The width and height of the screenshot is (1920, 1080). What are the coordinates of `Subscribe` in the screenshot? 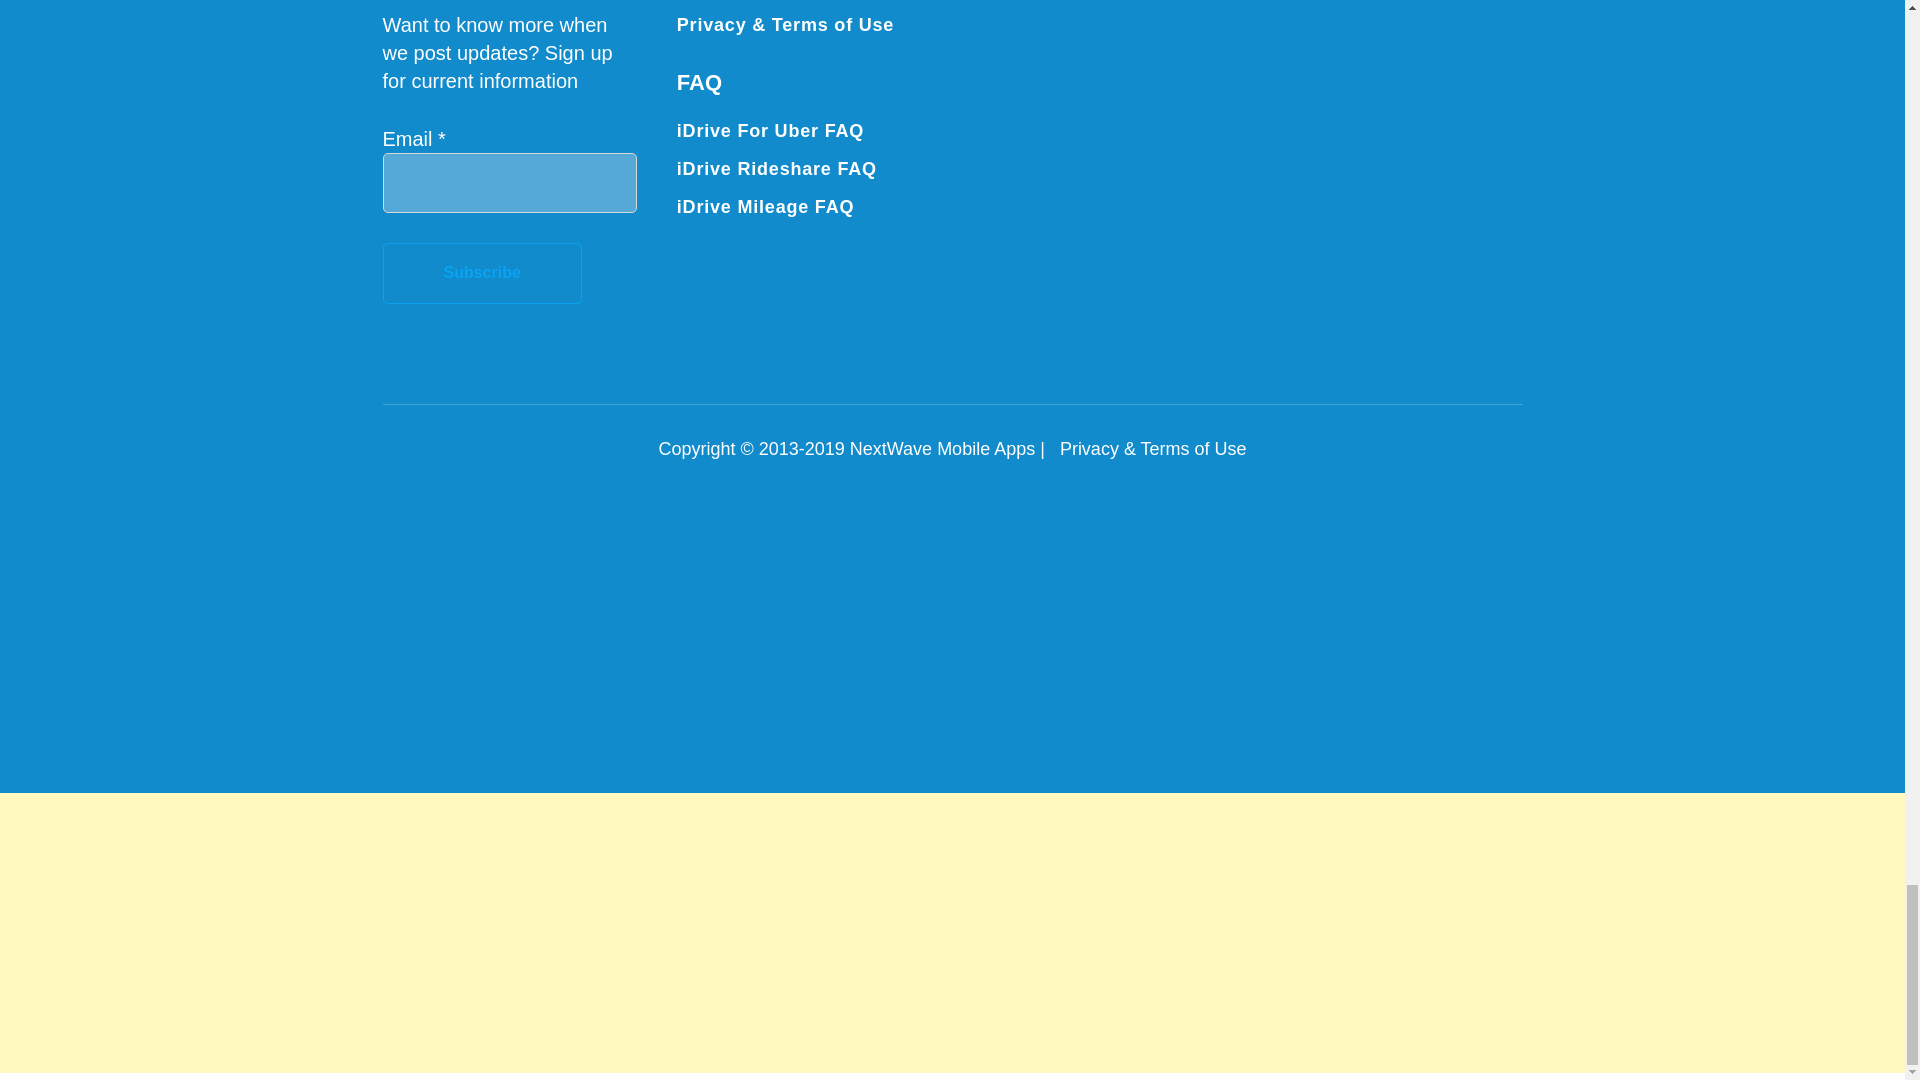 It's located at (482, 273).